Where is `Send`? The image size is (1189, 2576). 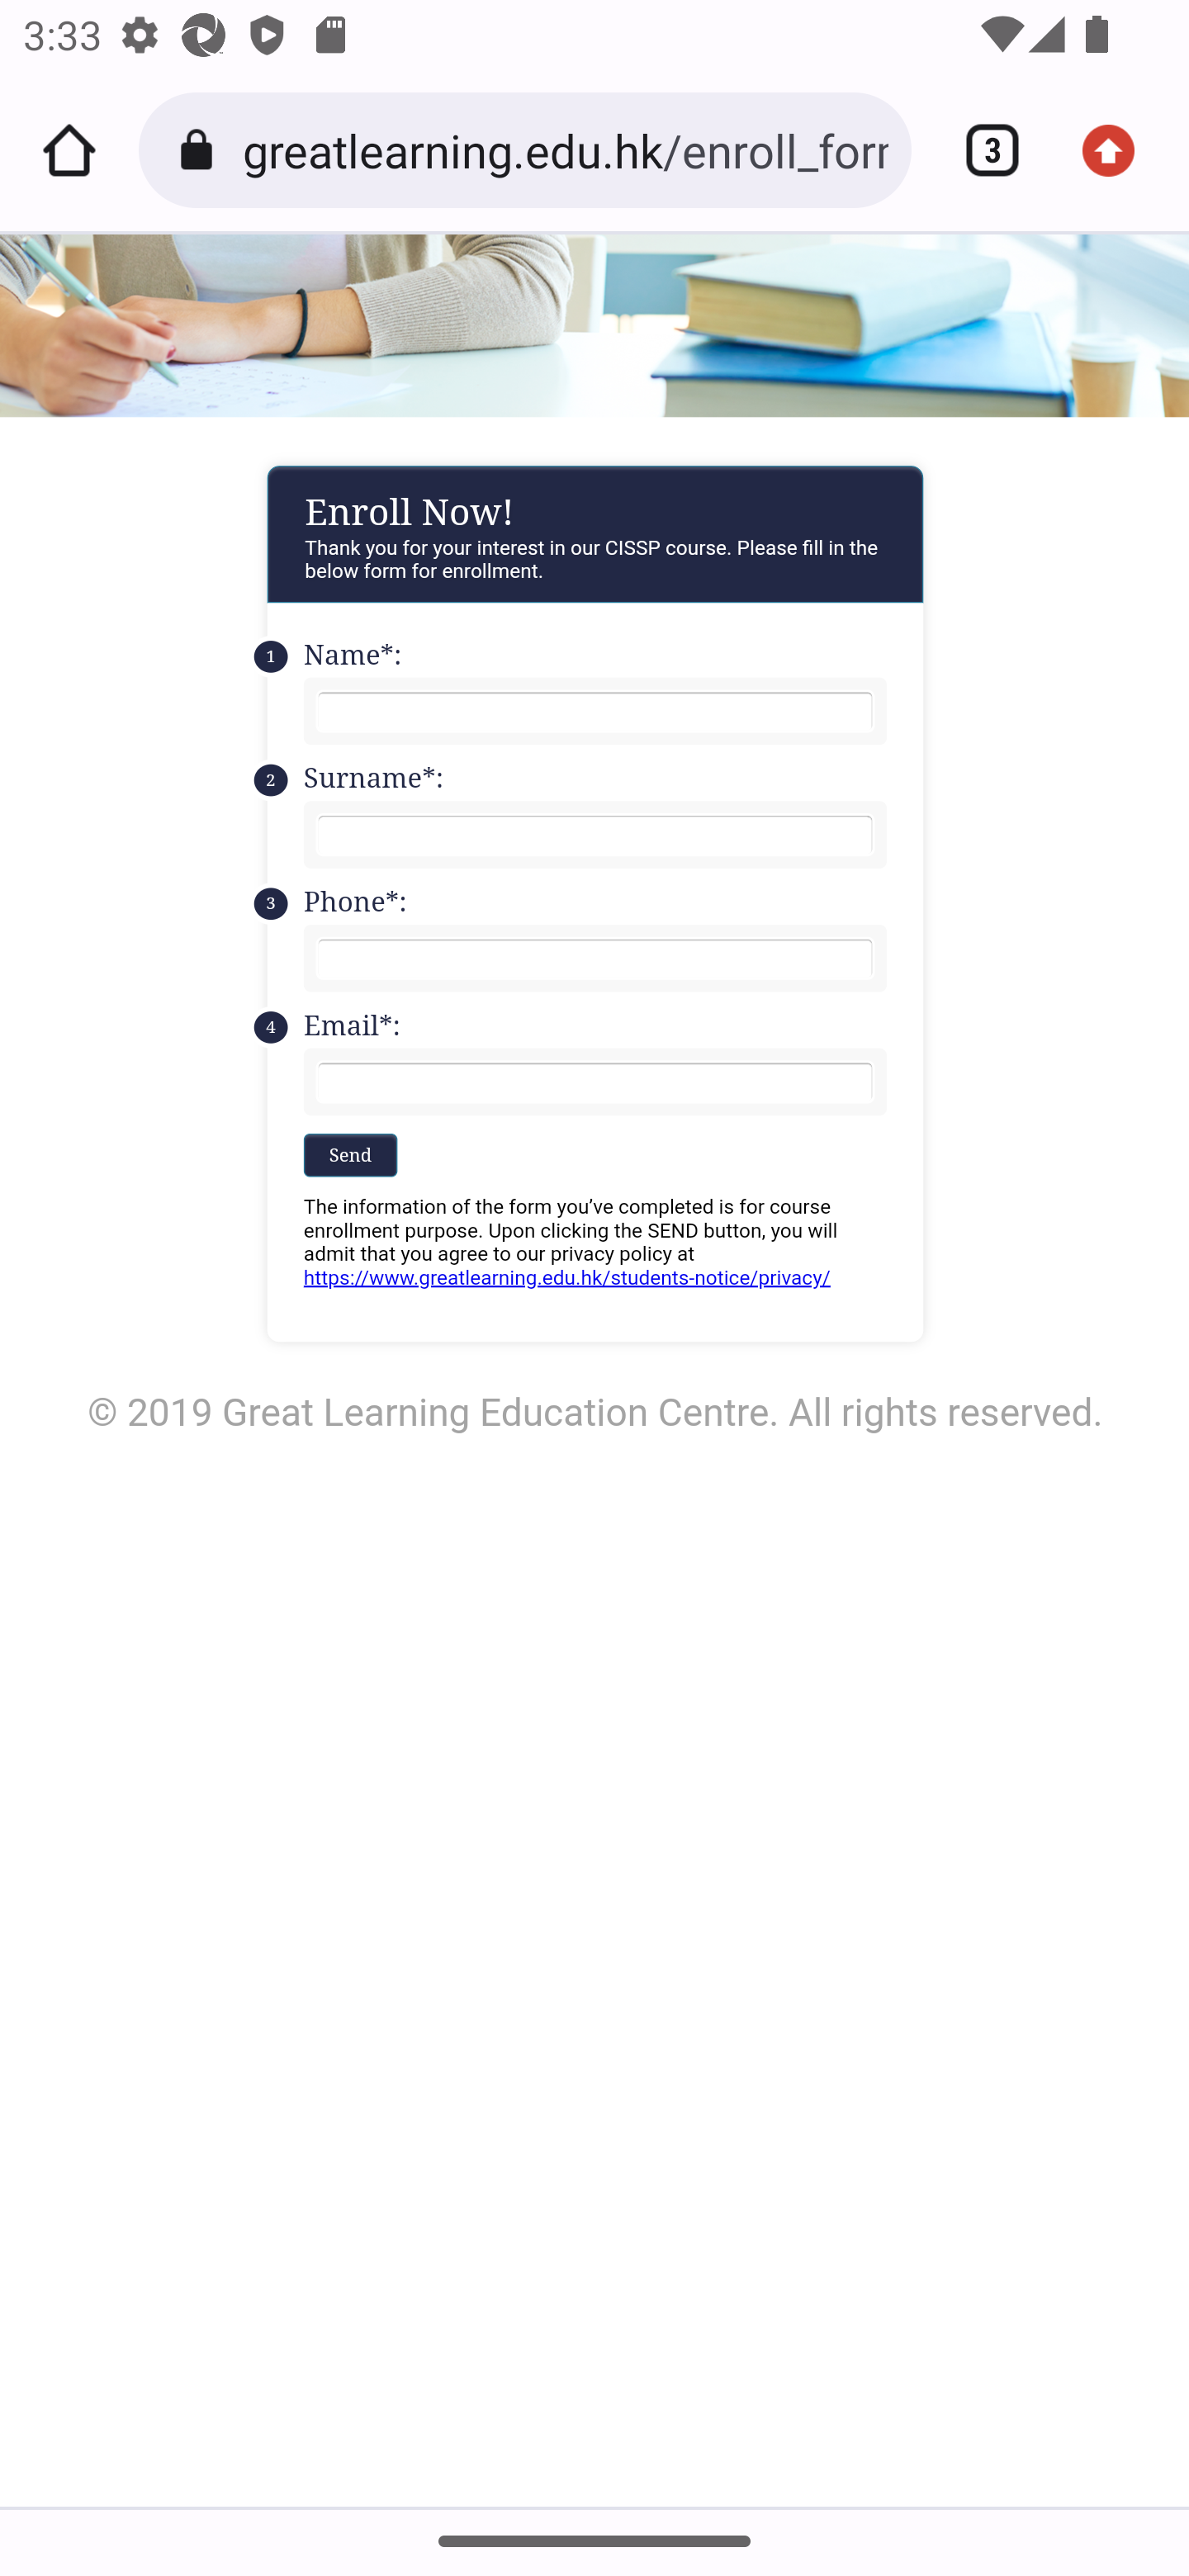 Send is located at coordinates (350, 1153).